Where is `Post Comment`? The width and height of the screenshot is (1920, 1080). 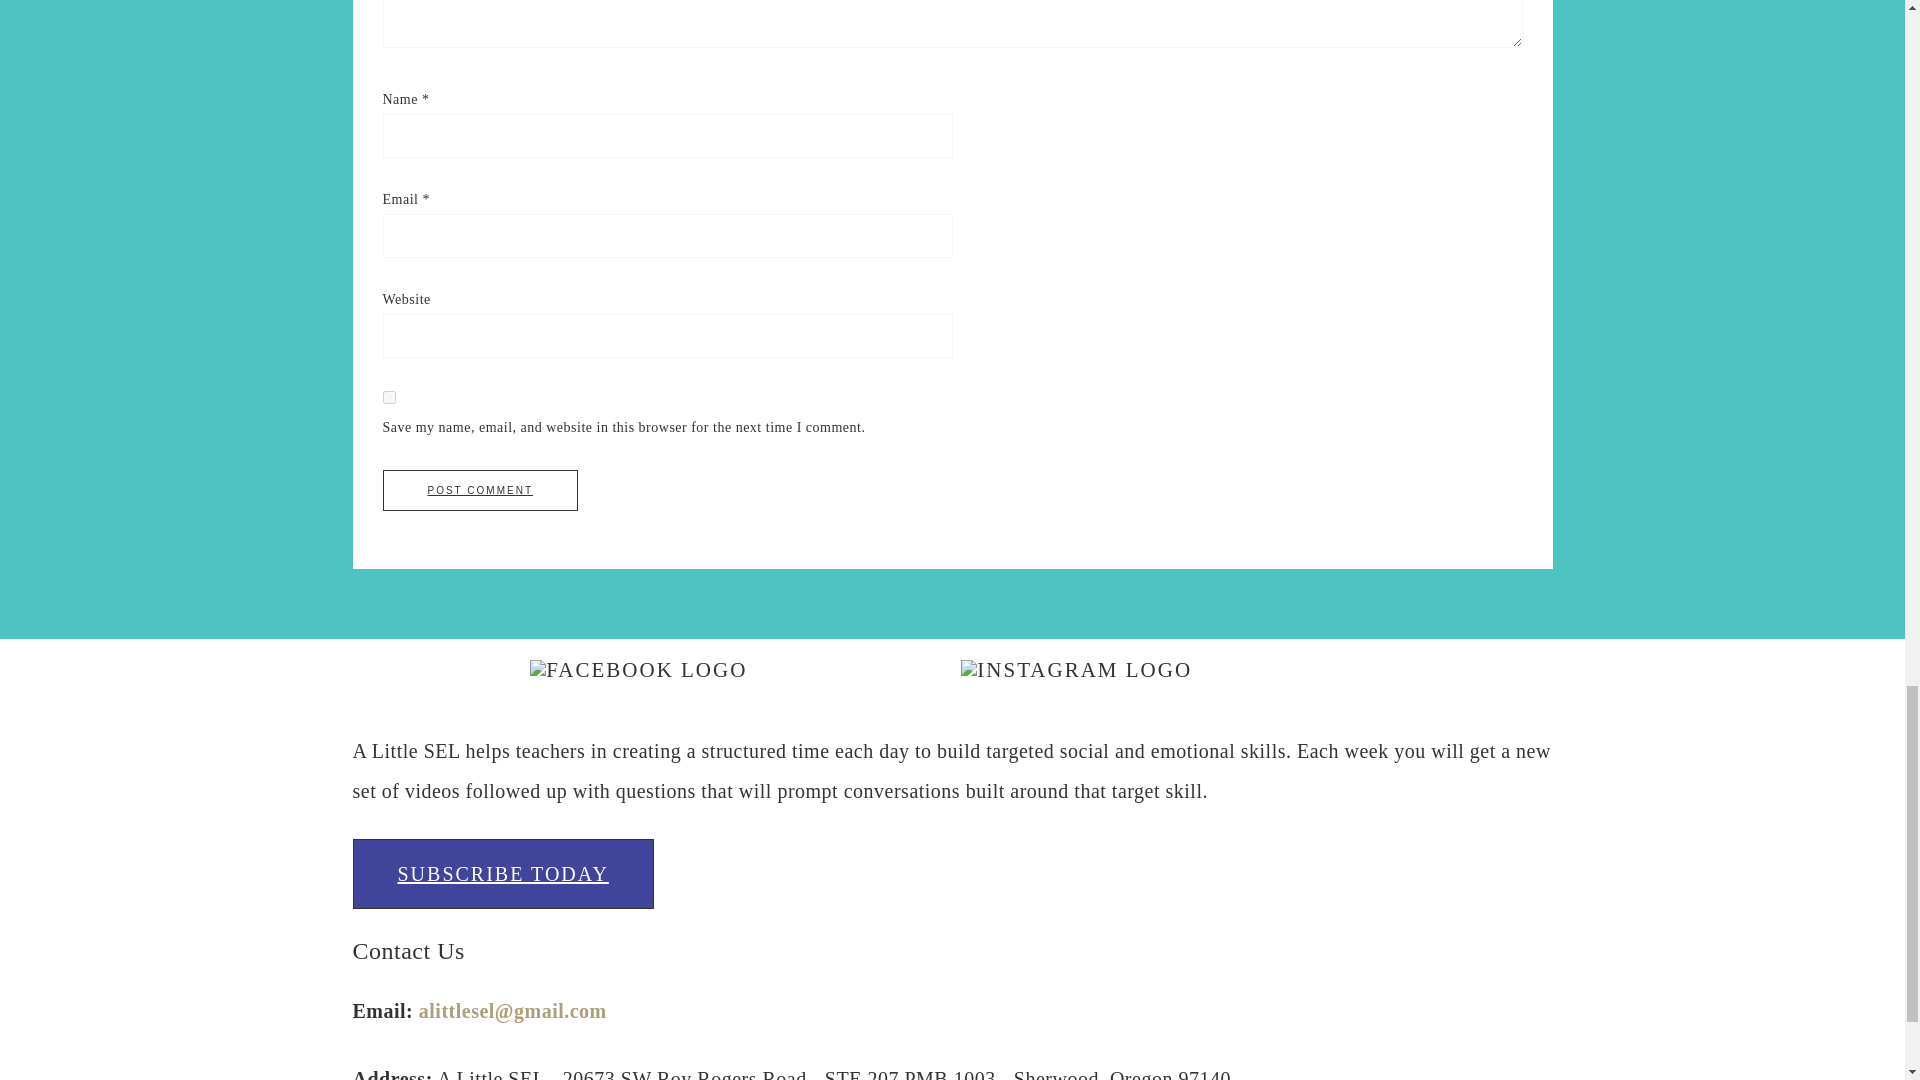
Post Comment is located at coordinates (480, 490).